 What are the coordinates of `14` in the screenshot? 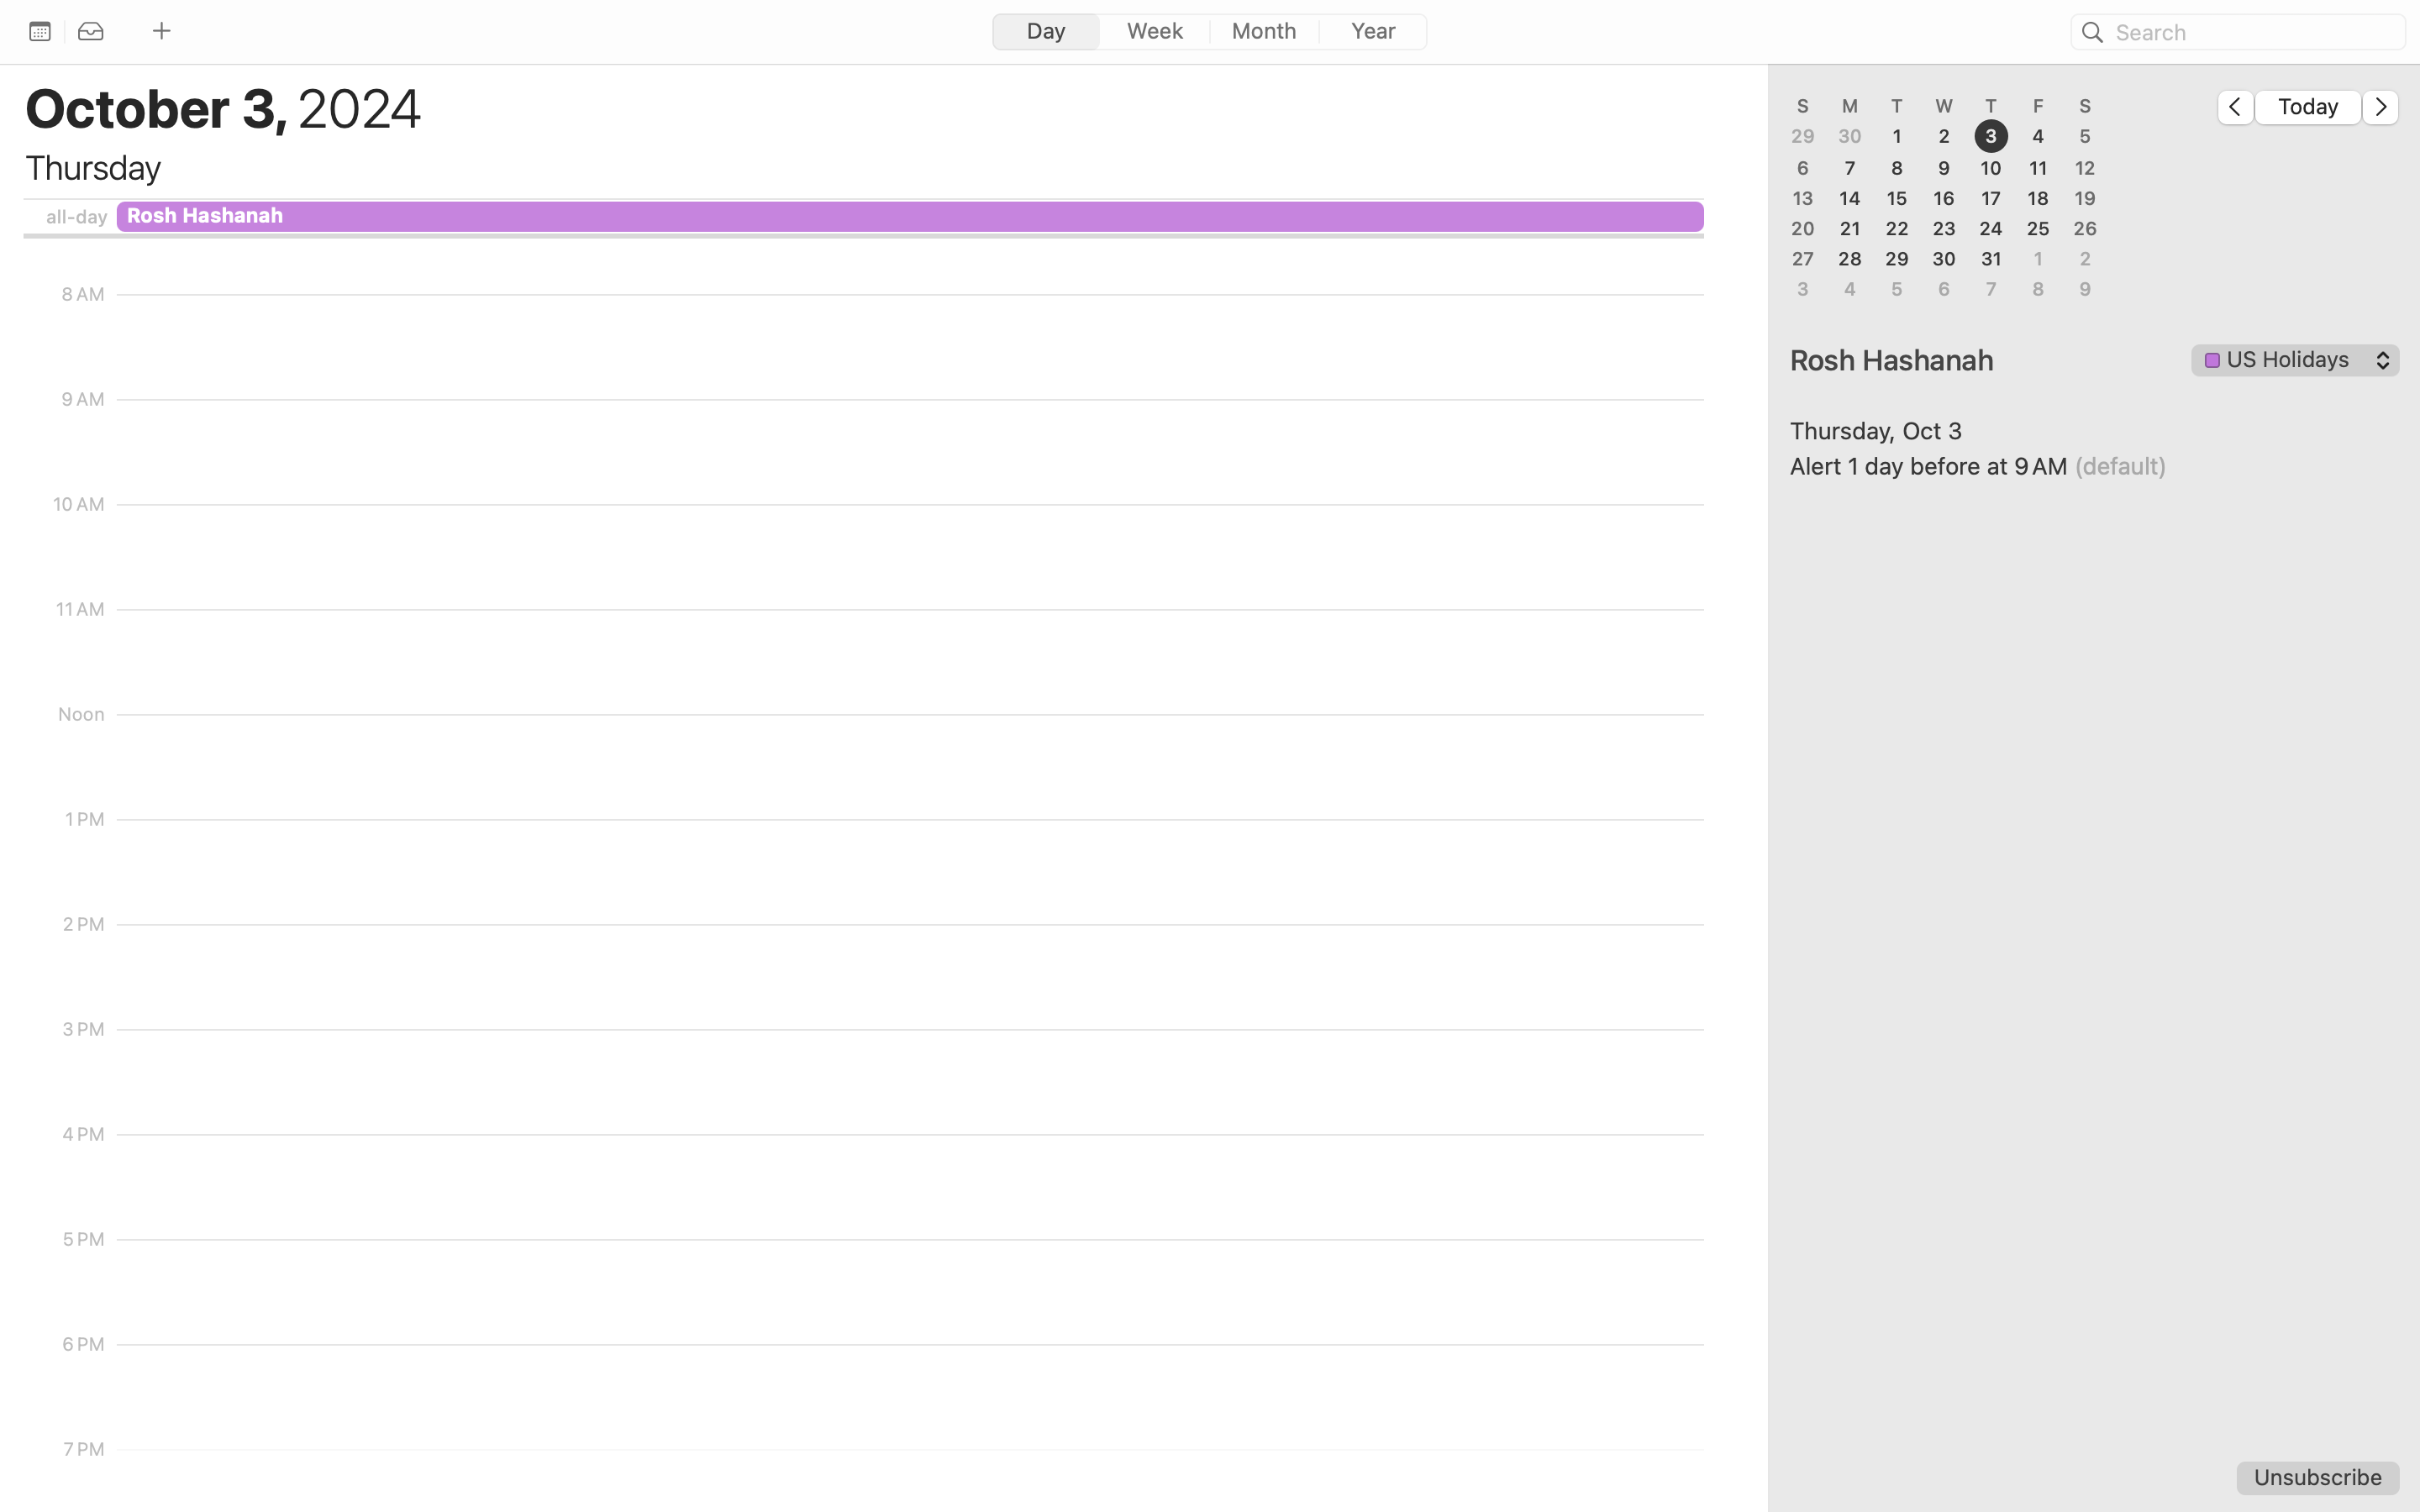 It's located at (1850, 198).